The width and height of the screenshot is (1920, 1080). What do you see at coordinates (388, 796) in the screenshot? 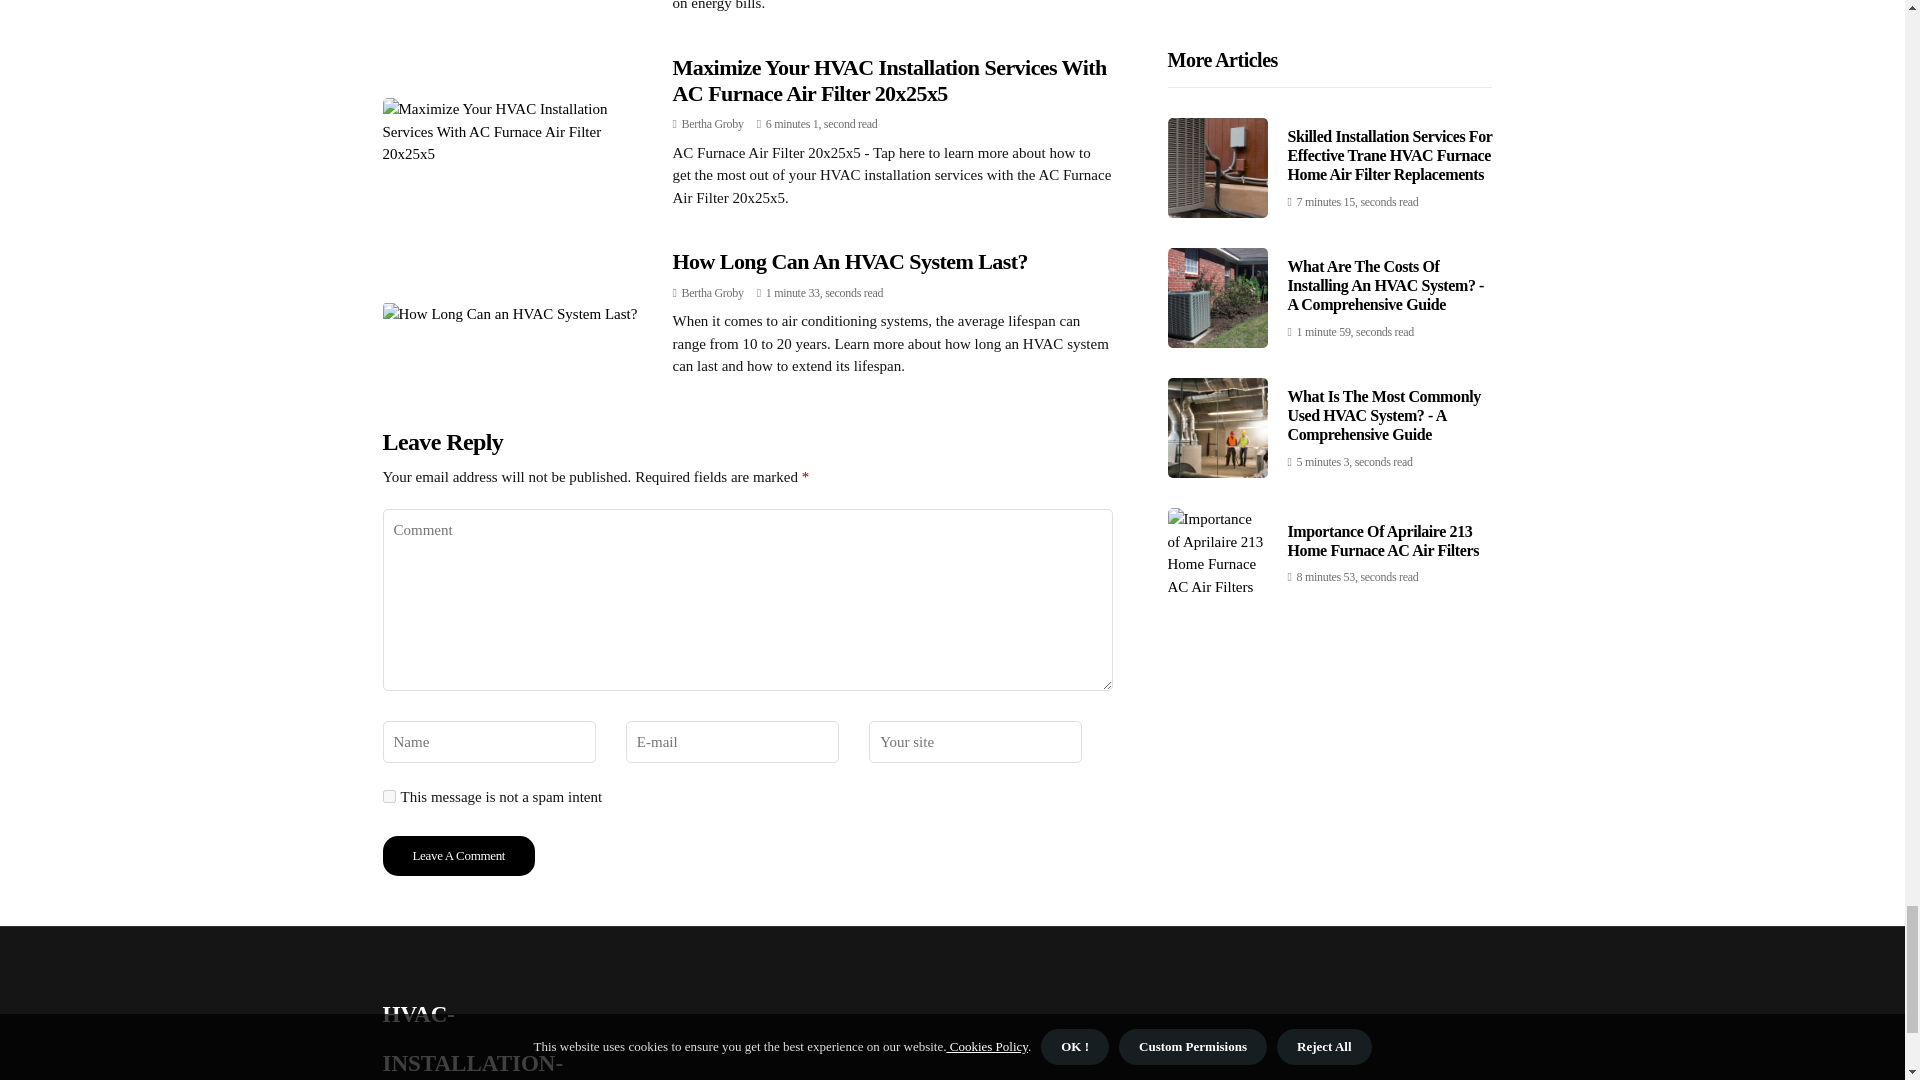
I see `yes` at bounding box center [388, 796].